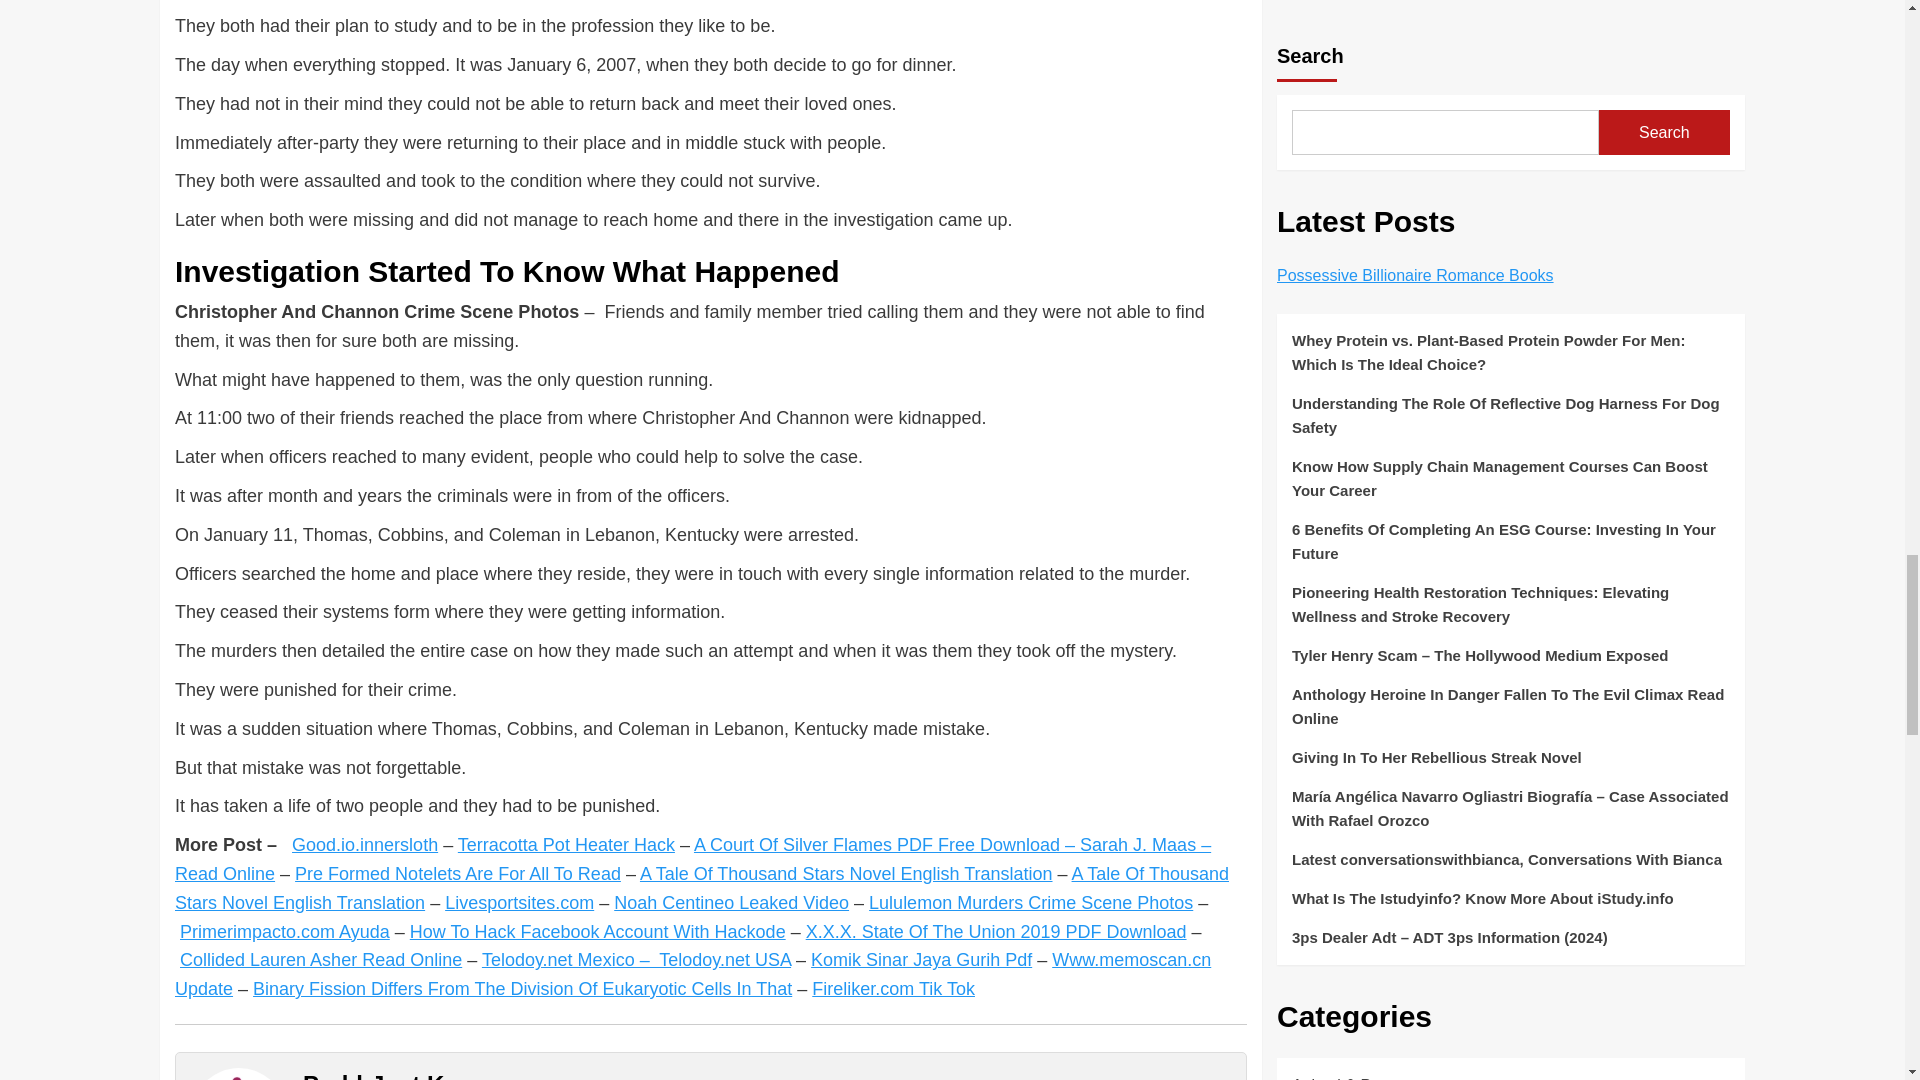 This screenshot has width=1920, height=1080. I want to click on A Tale Of Thousand Stars Novel English Translation, so click(701, 888).